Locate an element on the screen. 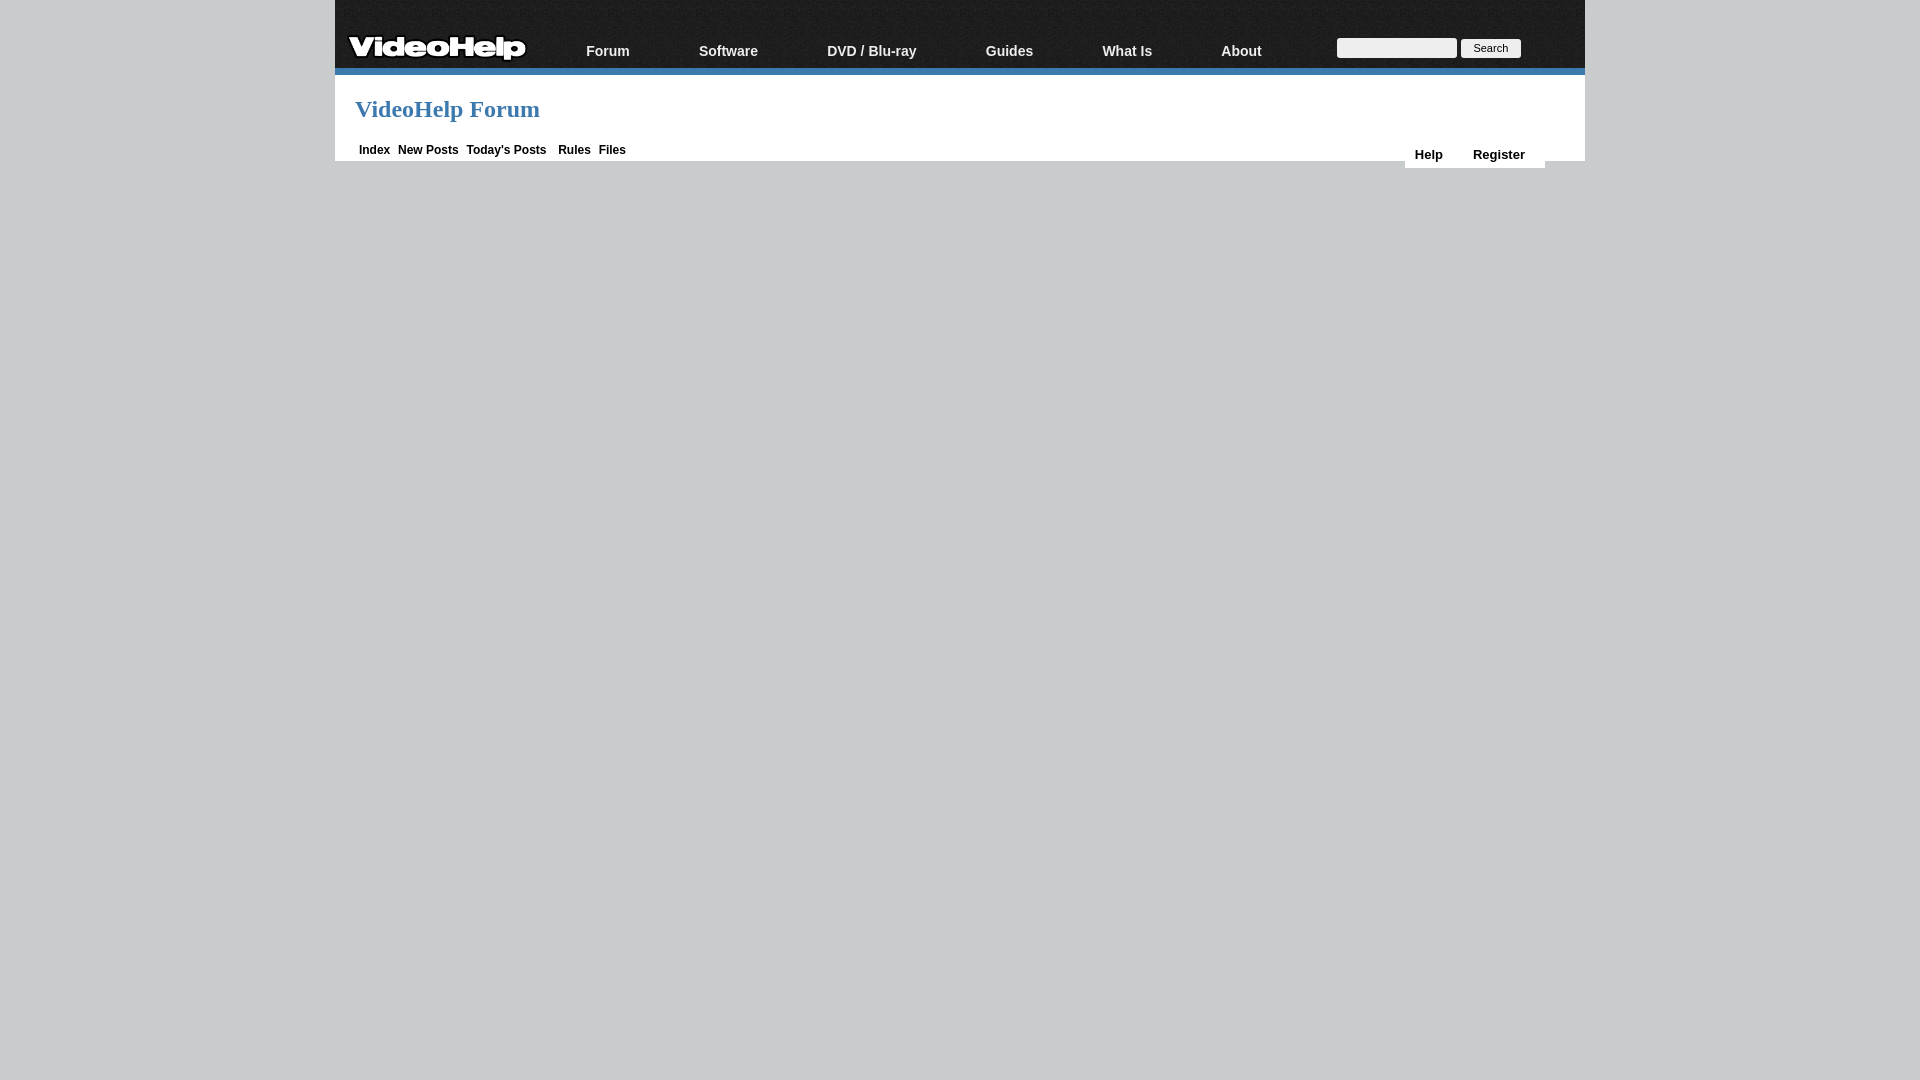 The image size is (1920, 1080). Guides is located at coordinates (1034, 52).